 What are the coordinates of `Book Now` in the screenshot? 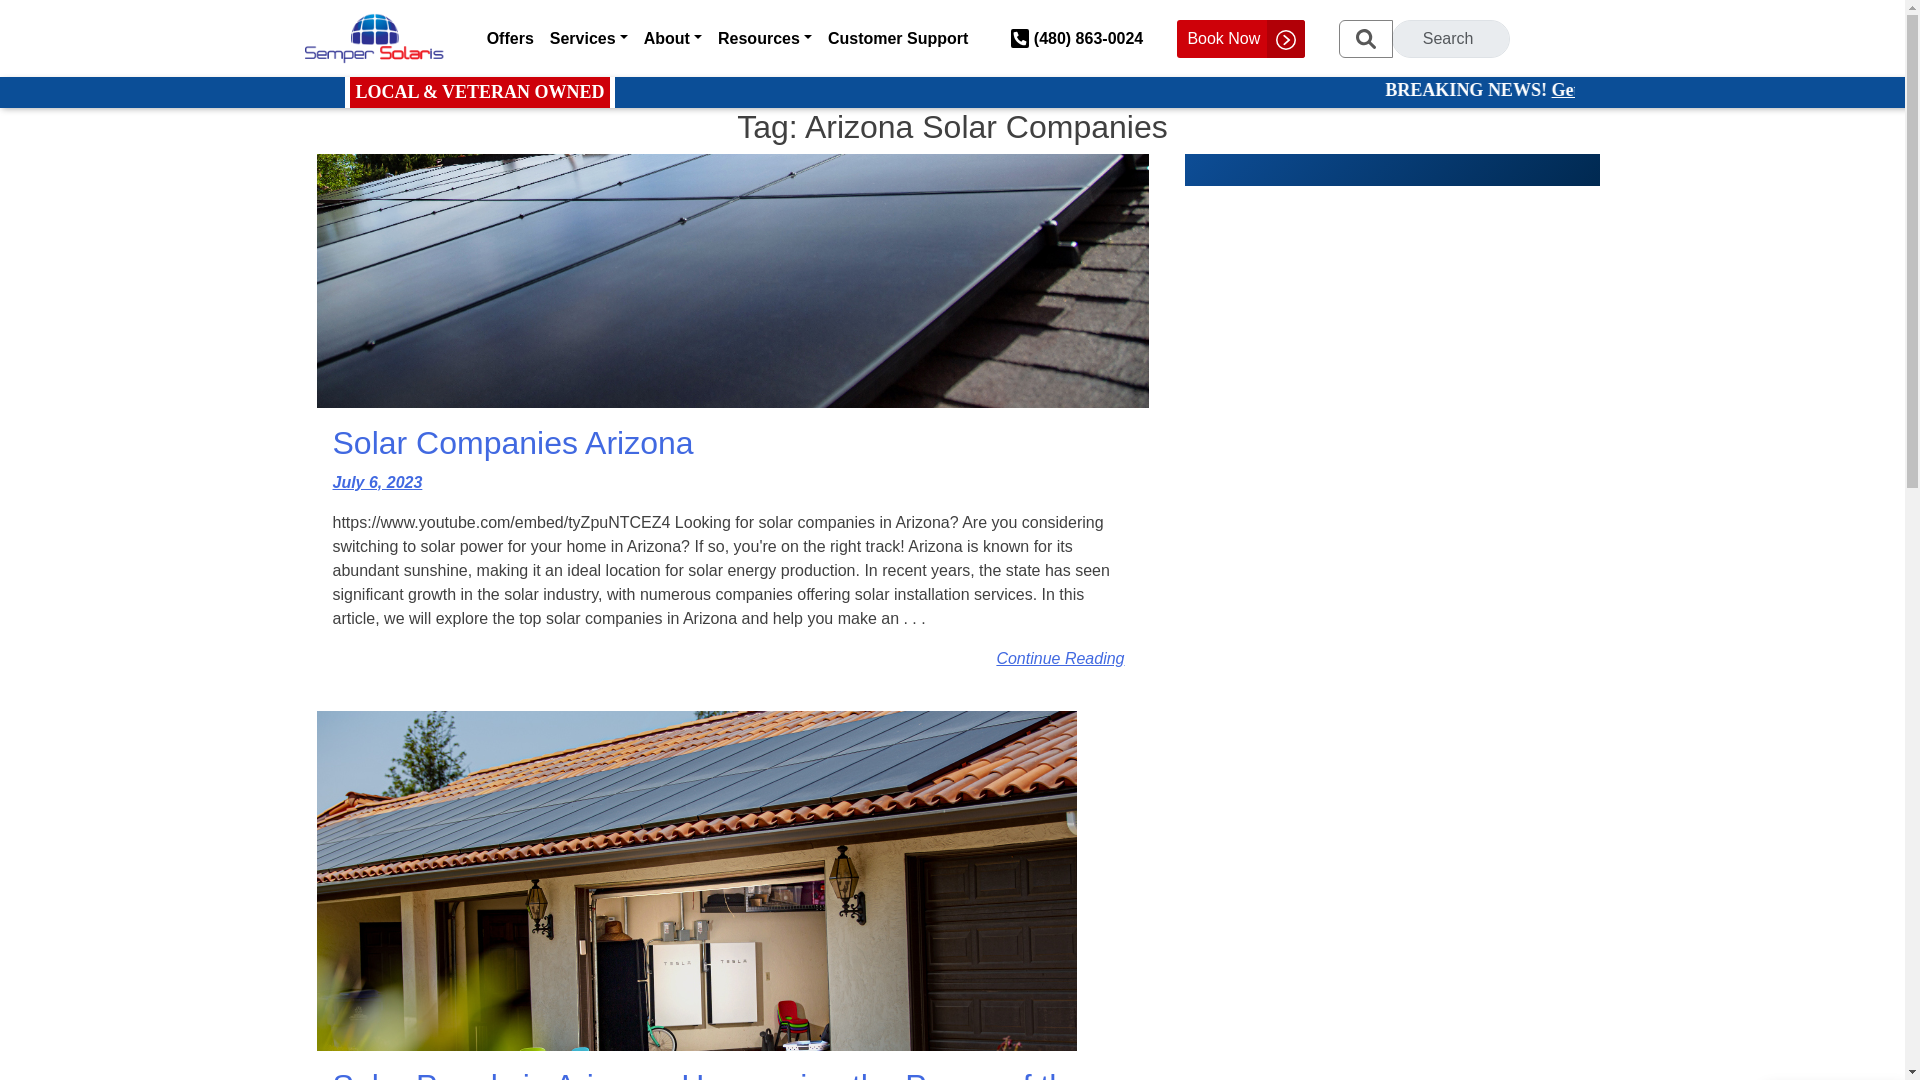 It's located at (1240, 39).